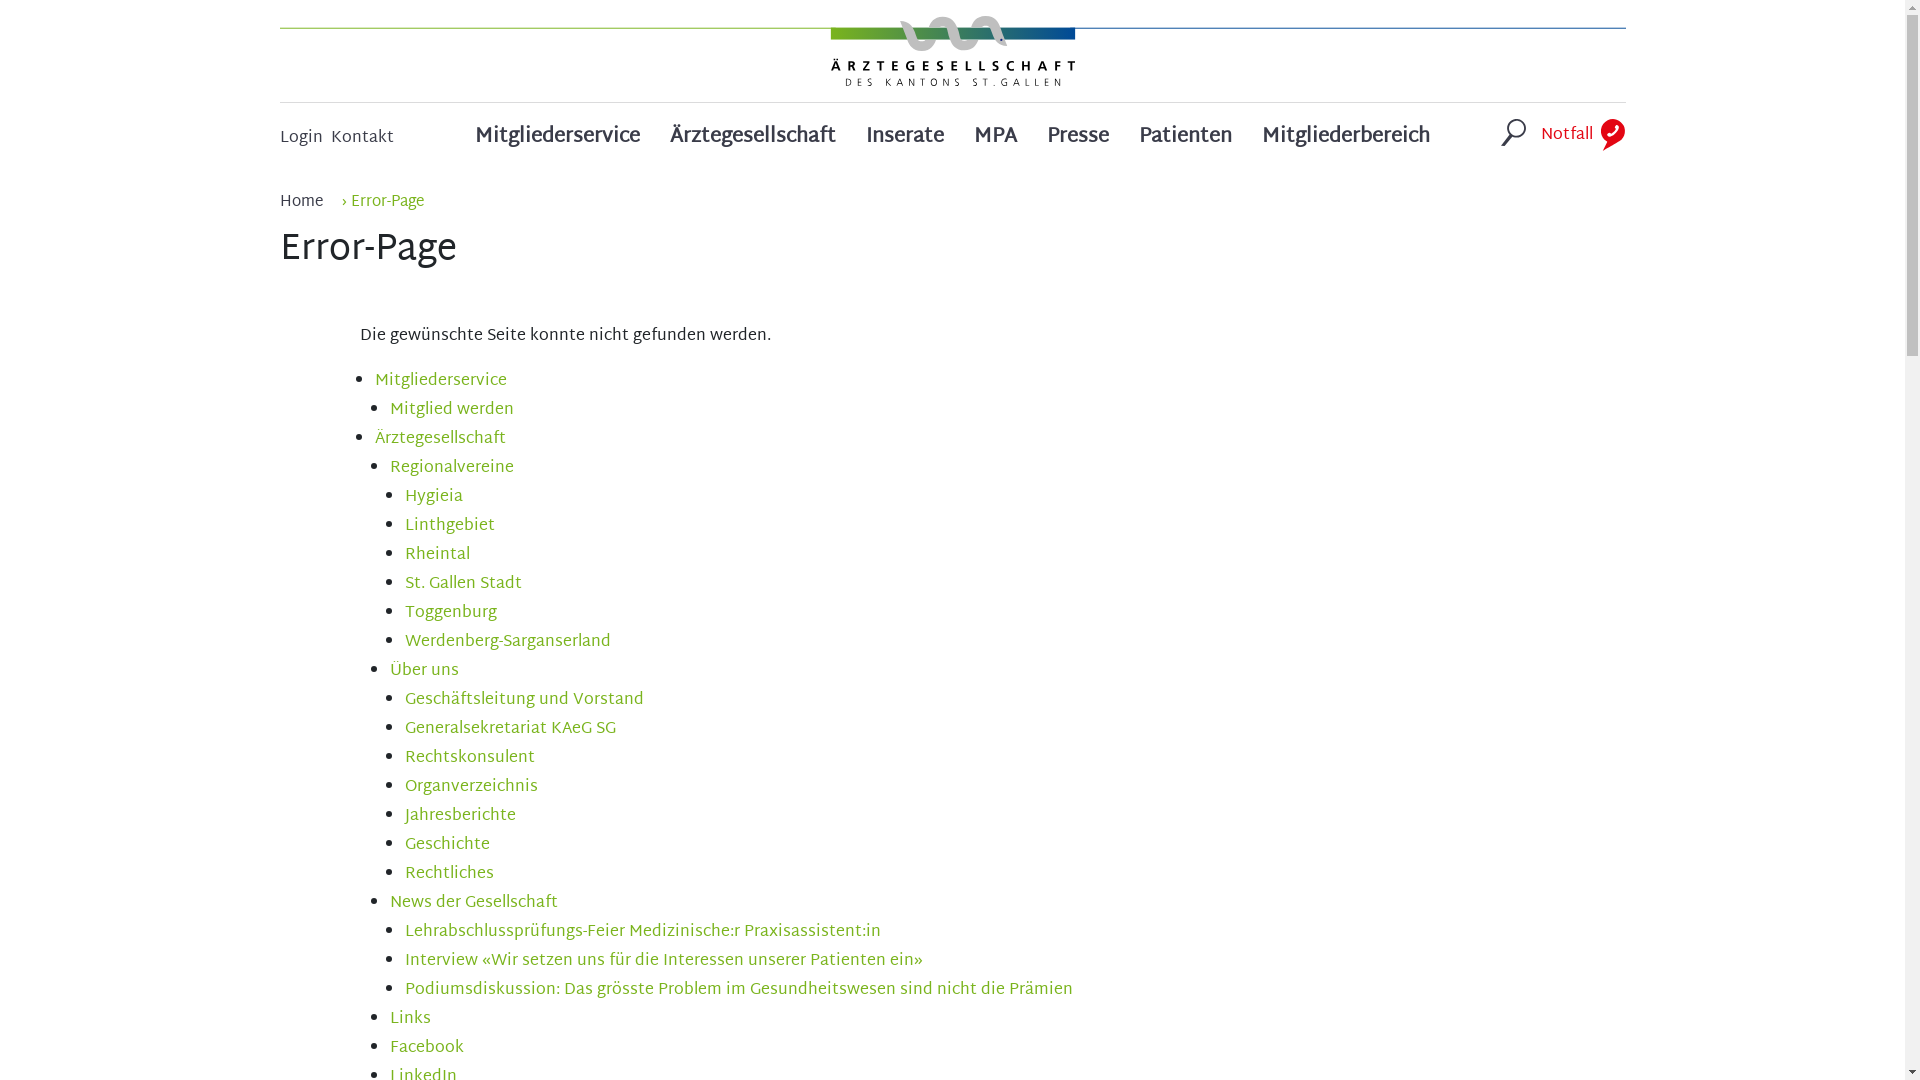 The image size is (1920, 1080). Describe the element at coordinates (1078, 144) in the screenshot. I see `Presse` at that location.